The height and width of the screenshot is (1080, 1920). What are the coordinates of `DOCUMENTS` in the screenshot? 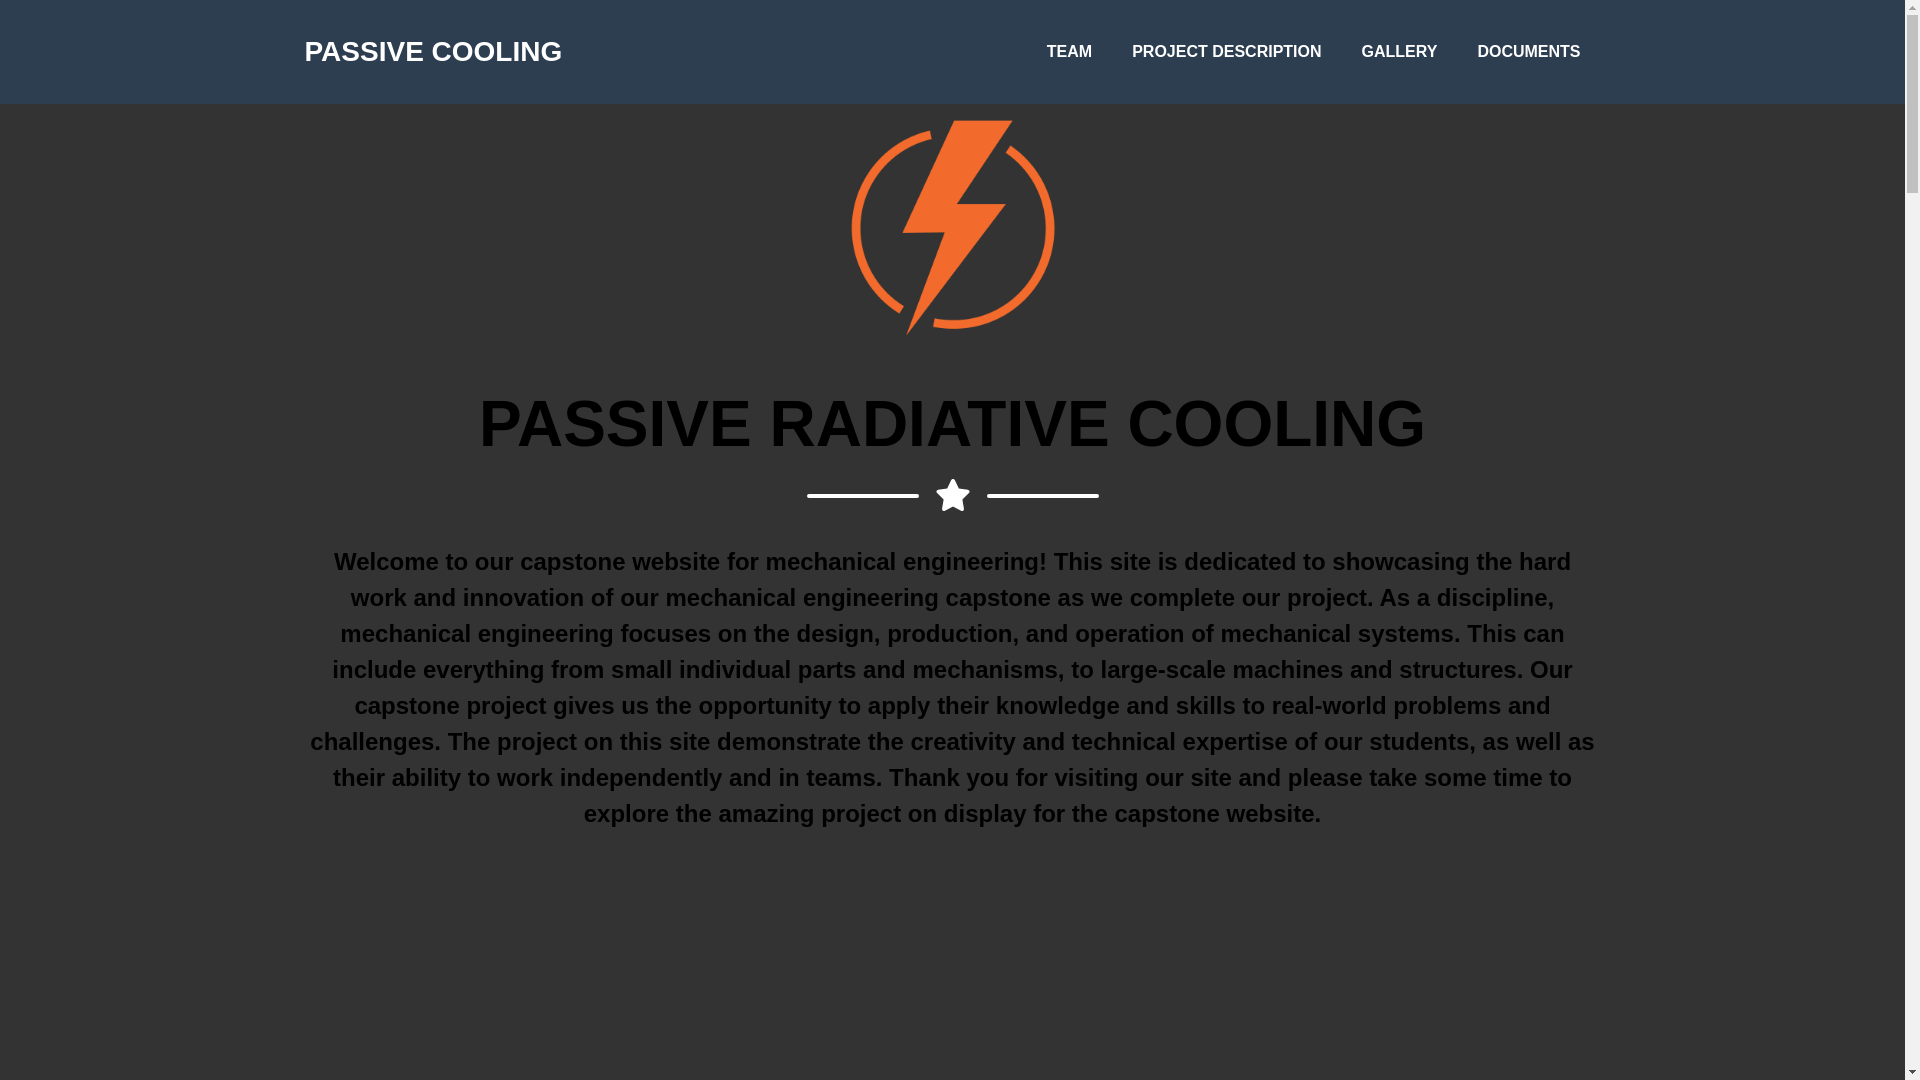 It's located at (1528, 51).